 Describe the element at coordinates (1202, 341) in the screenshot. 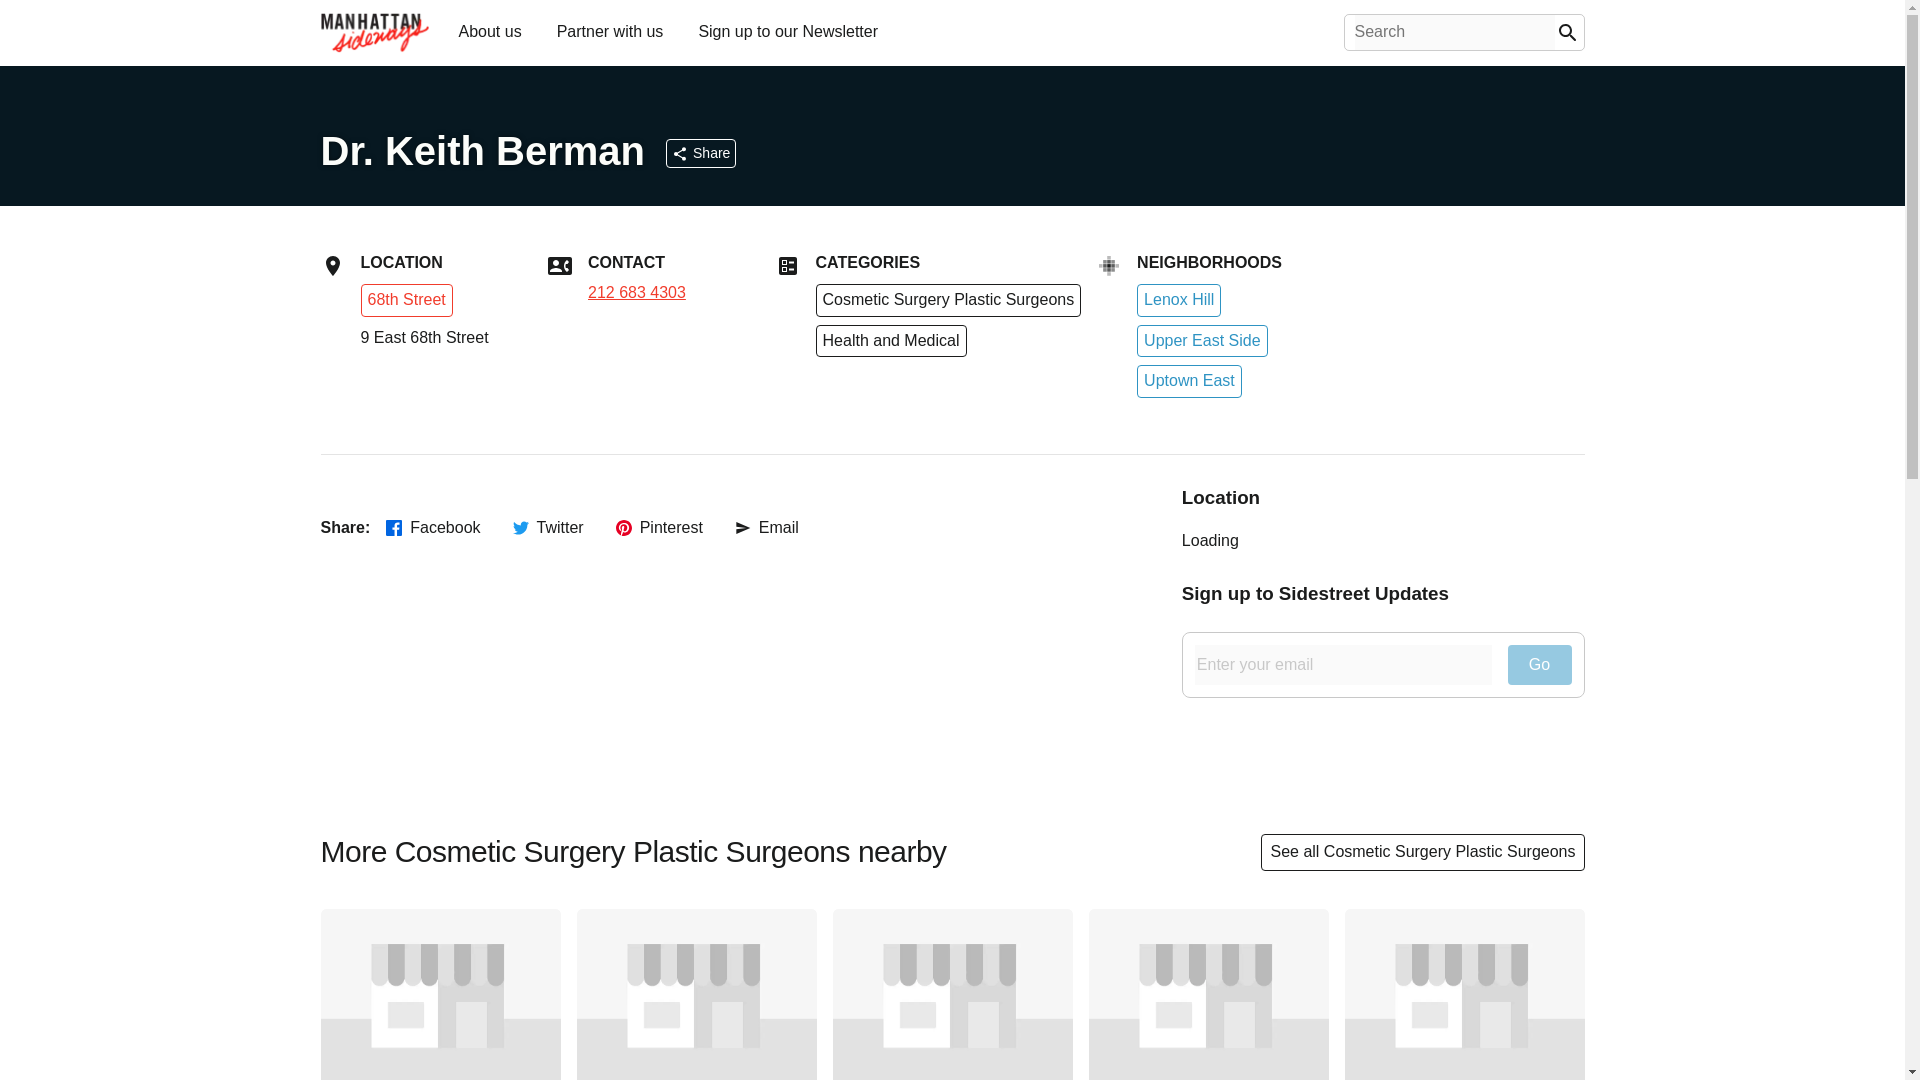

I see `Upper East Side` at that location.